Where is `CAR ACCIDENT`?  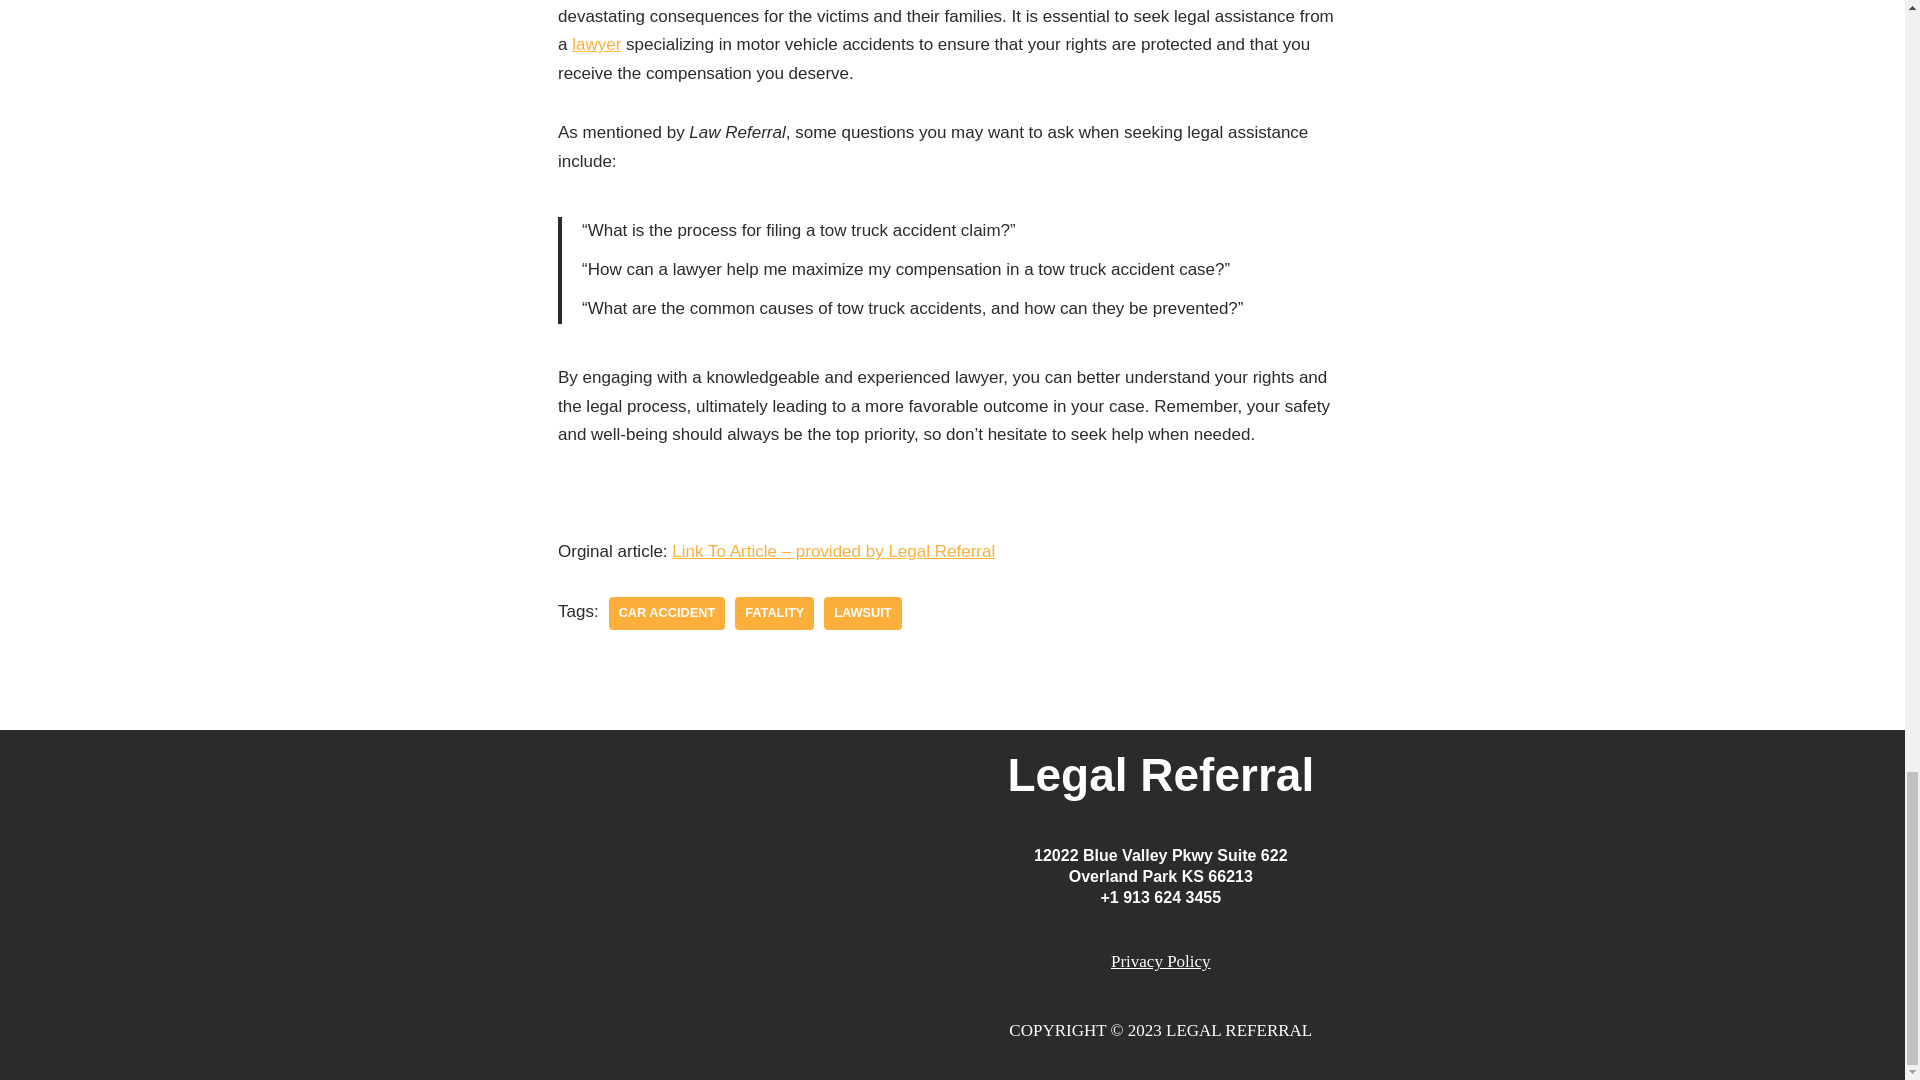
CAR ACCIDENT is located at coordinates (666, 613).